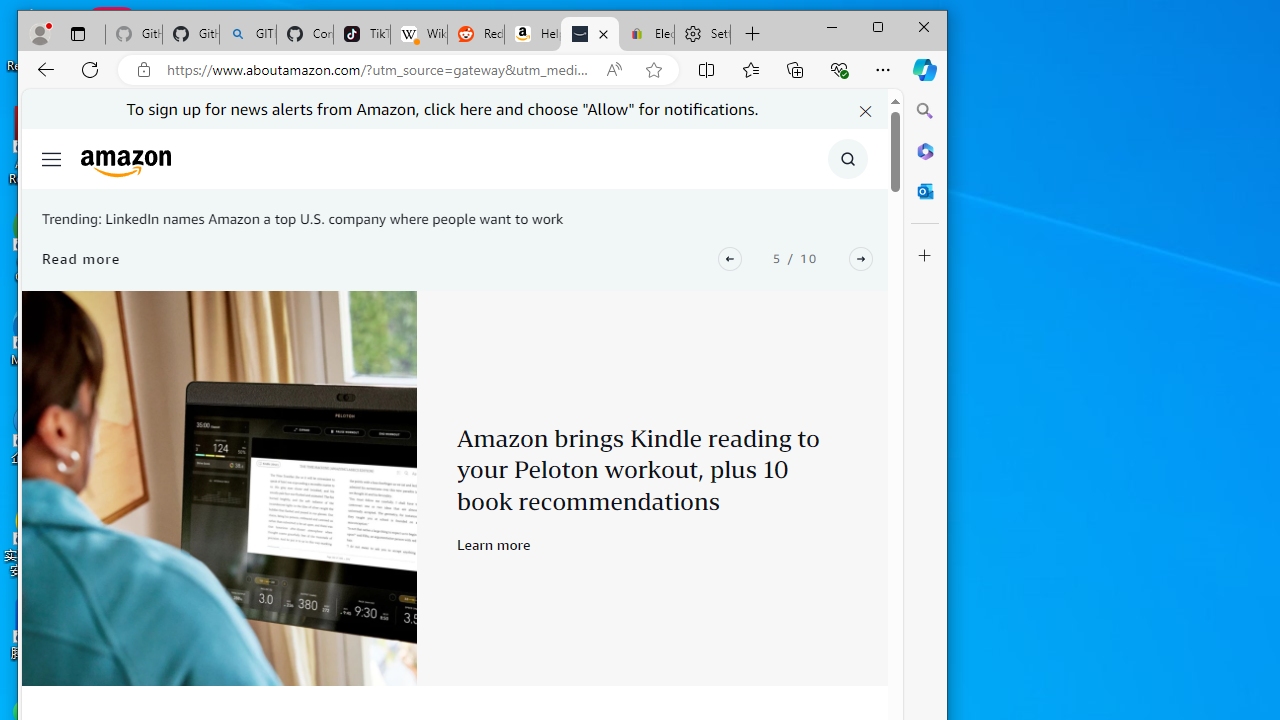 The width and height of the screenshot is (1280, 720). Describe the element at coordinates (730, 258) in the screenshot. I see `Previous` at that location.